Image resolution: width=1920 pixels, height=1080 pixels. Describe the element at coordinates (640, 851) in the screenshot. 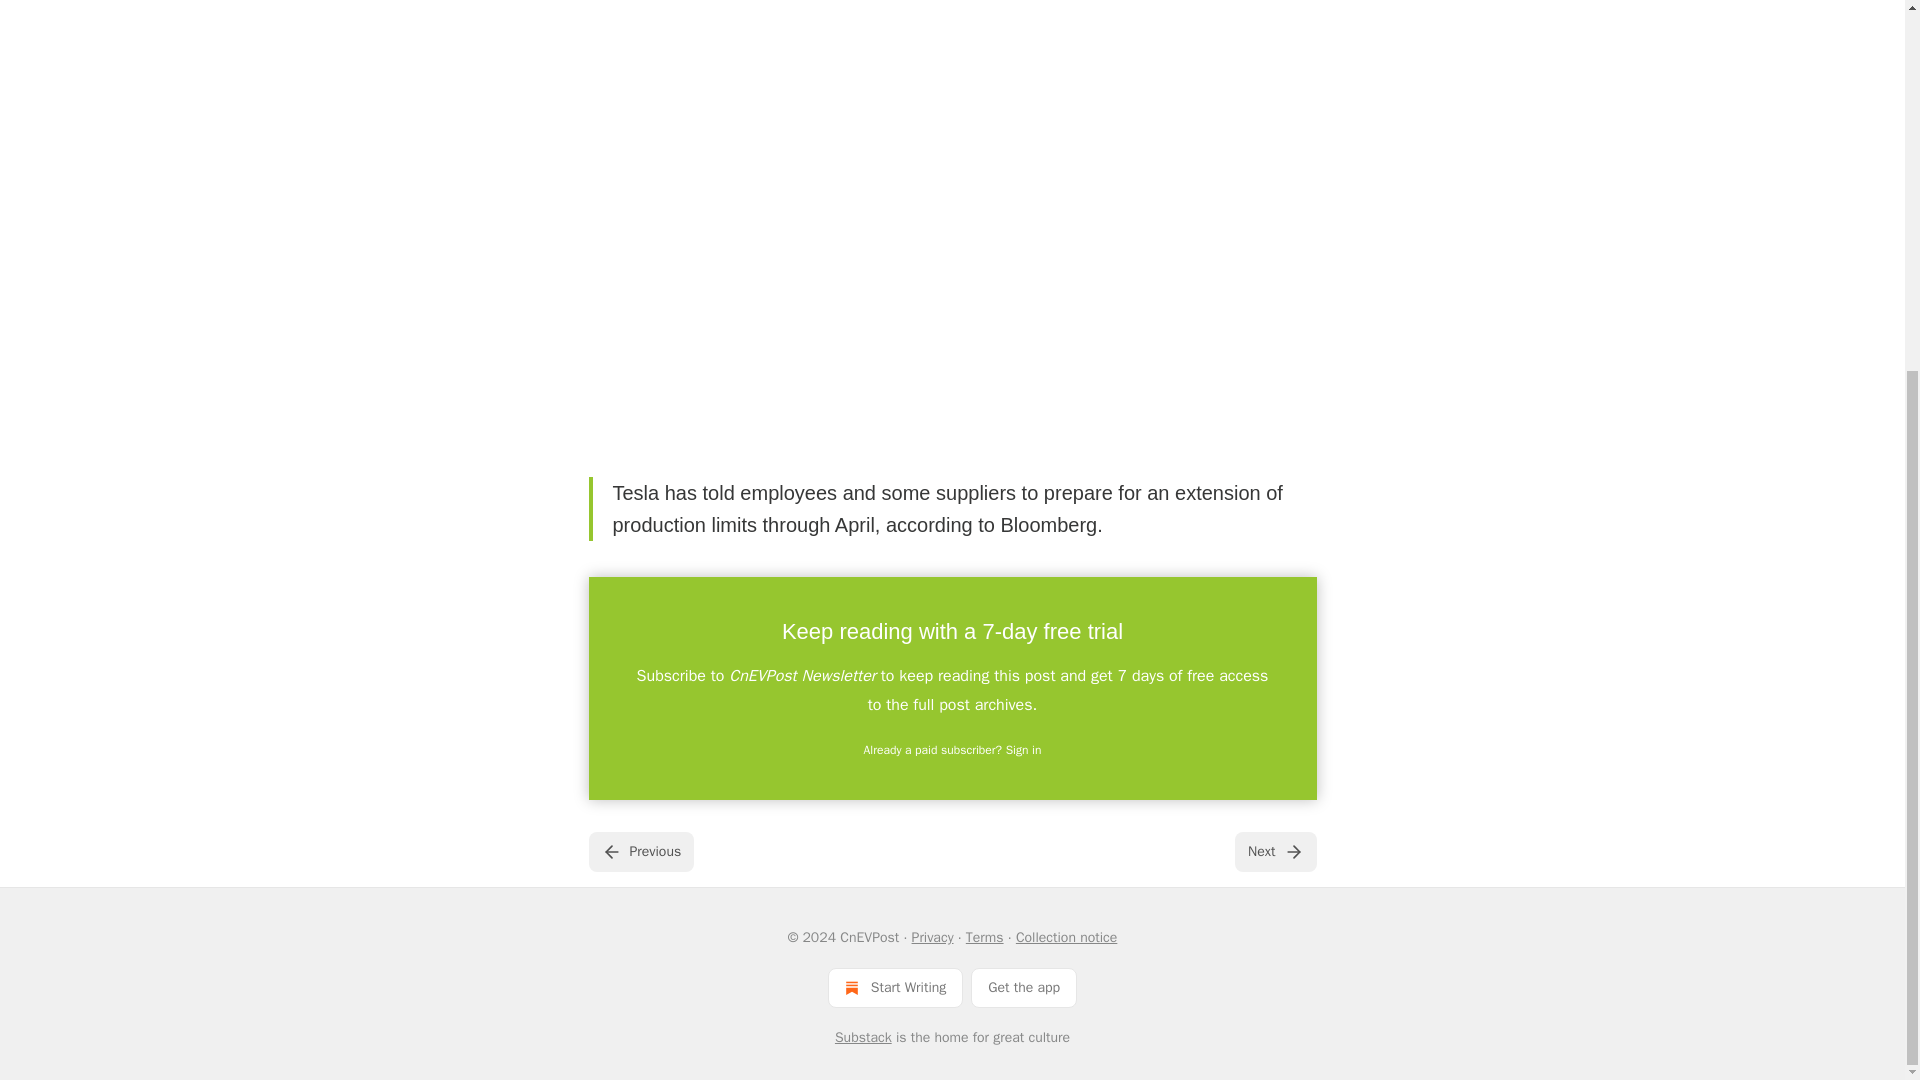

I see `Previous` at that location.